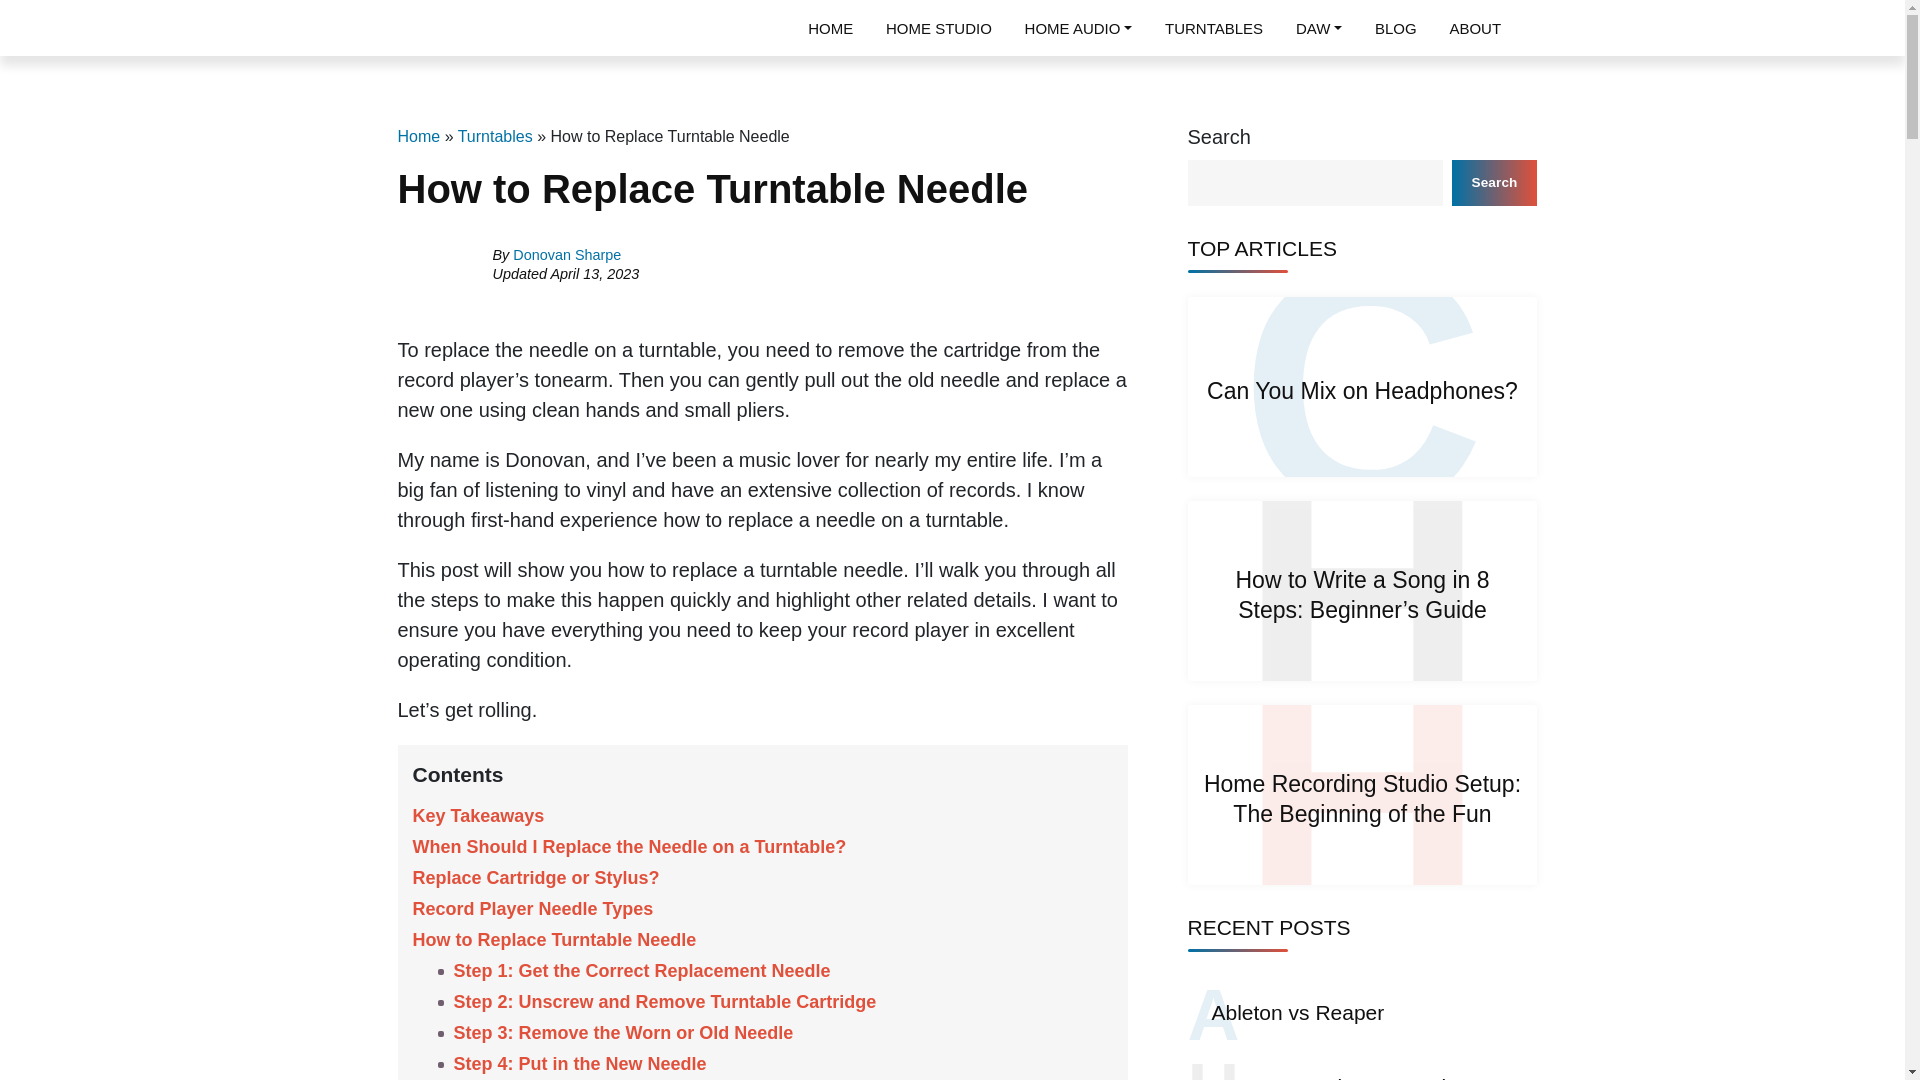 Image resolution: width=1920 pixels, height=1080 pixels. Describe the element at coordinates (1475, 28) in the screenshot. I see `About` at that location.